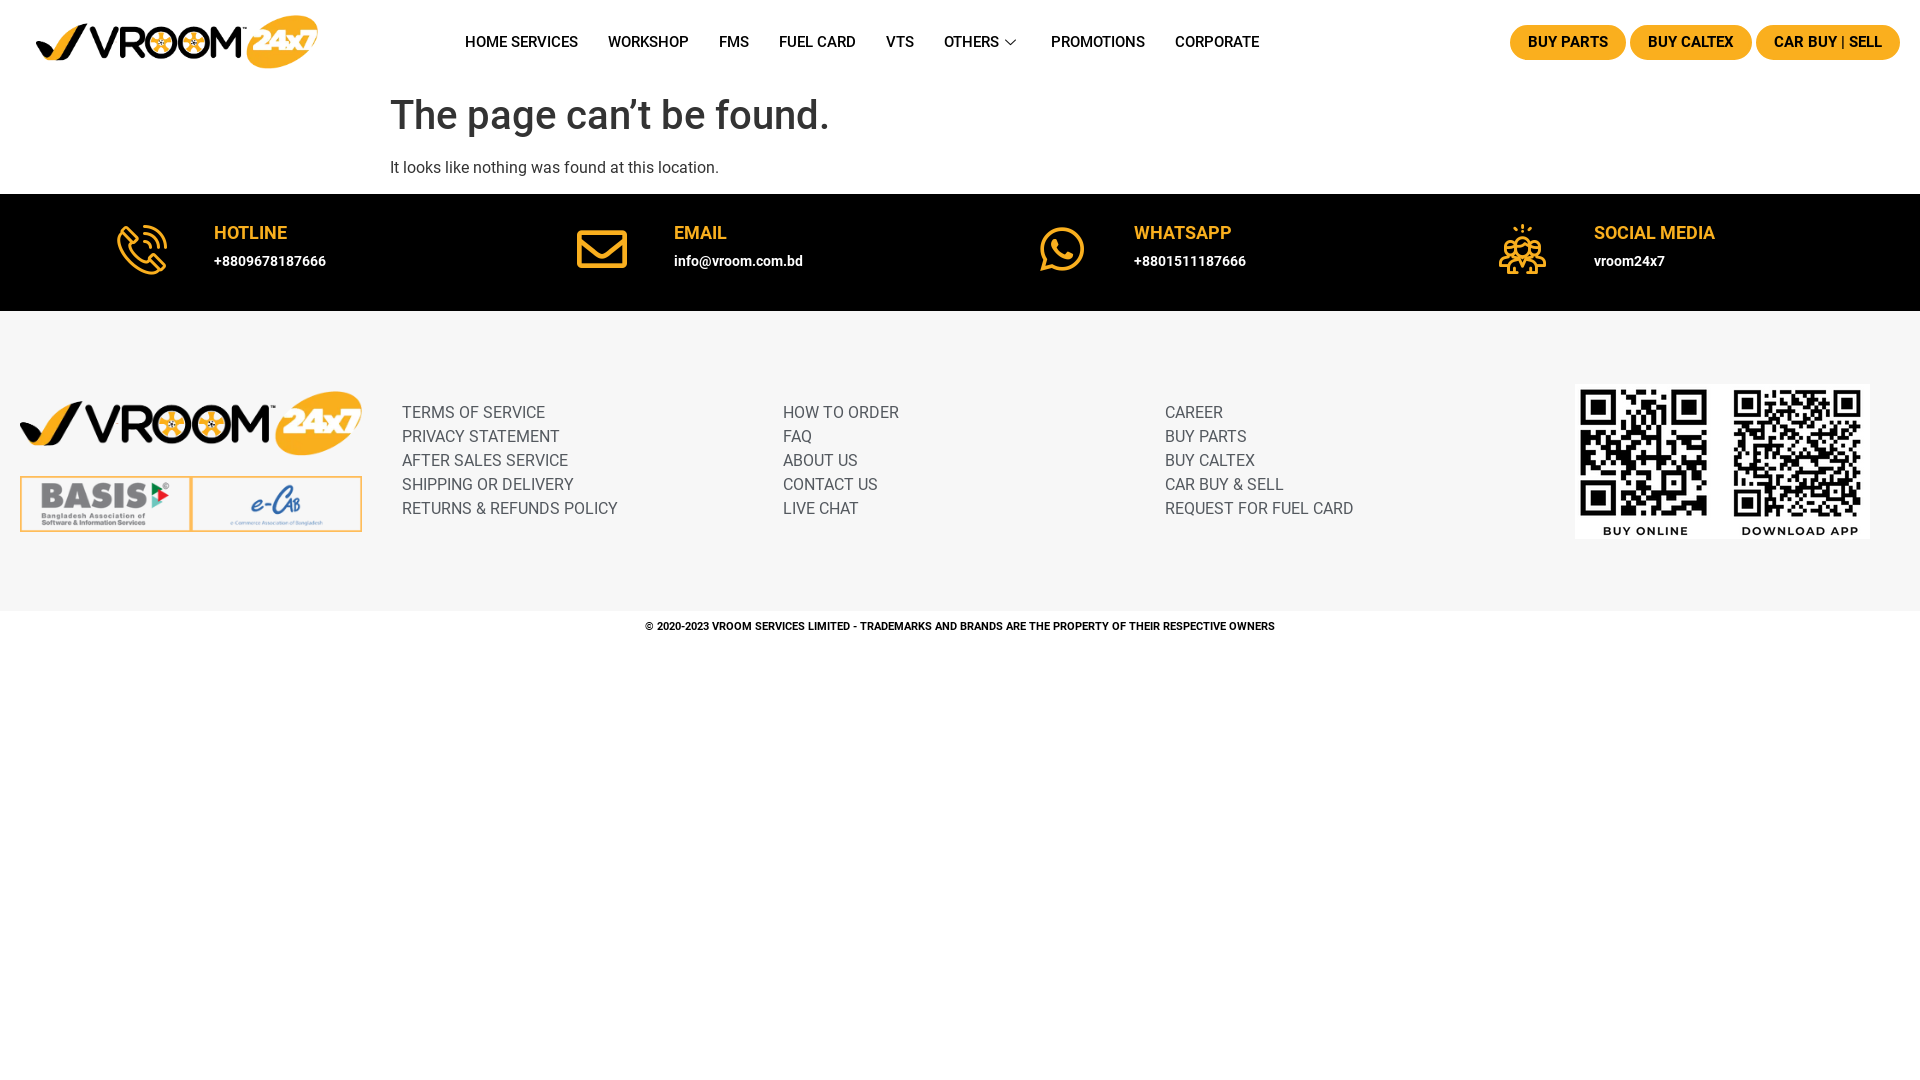 The height and width of the screenshot is (1080, 1920). Describe the element at coordinates (1325, 461) in the screenshot. I see `BUY CALTEX` at that location.